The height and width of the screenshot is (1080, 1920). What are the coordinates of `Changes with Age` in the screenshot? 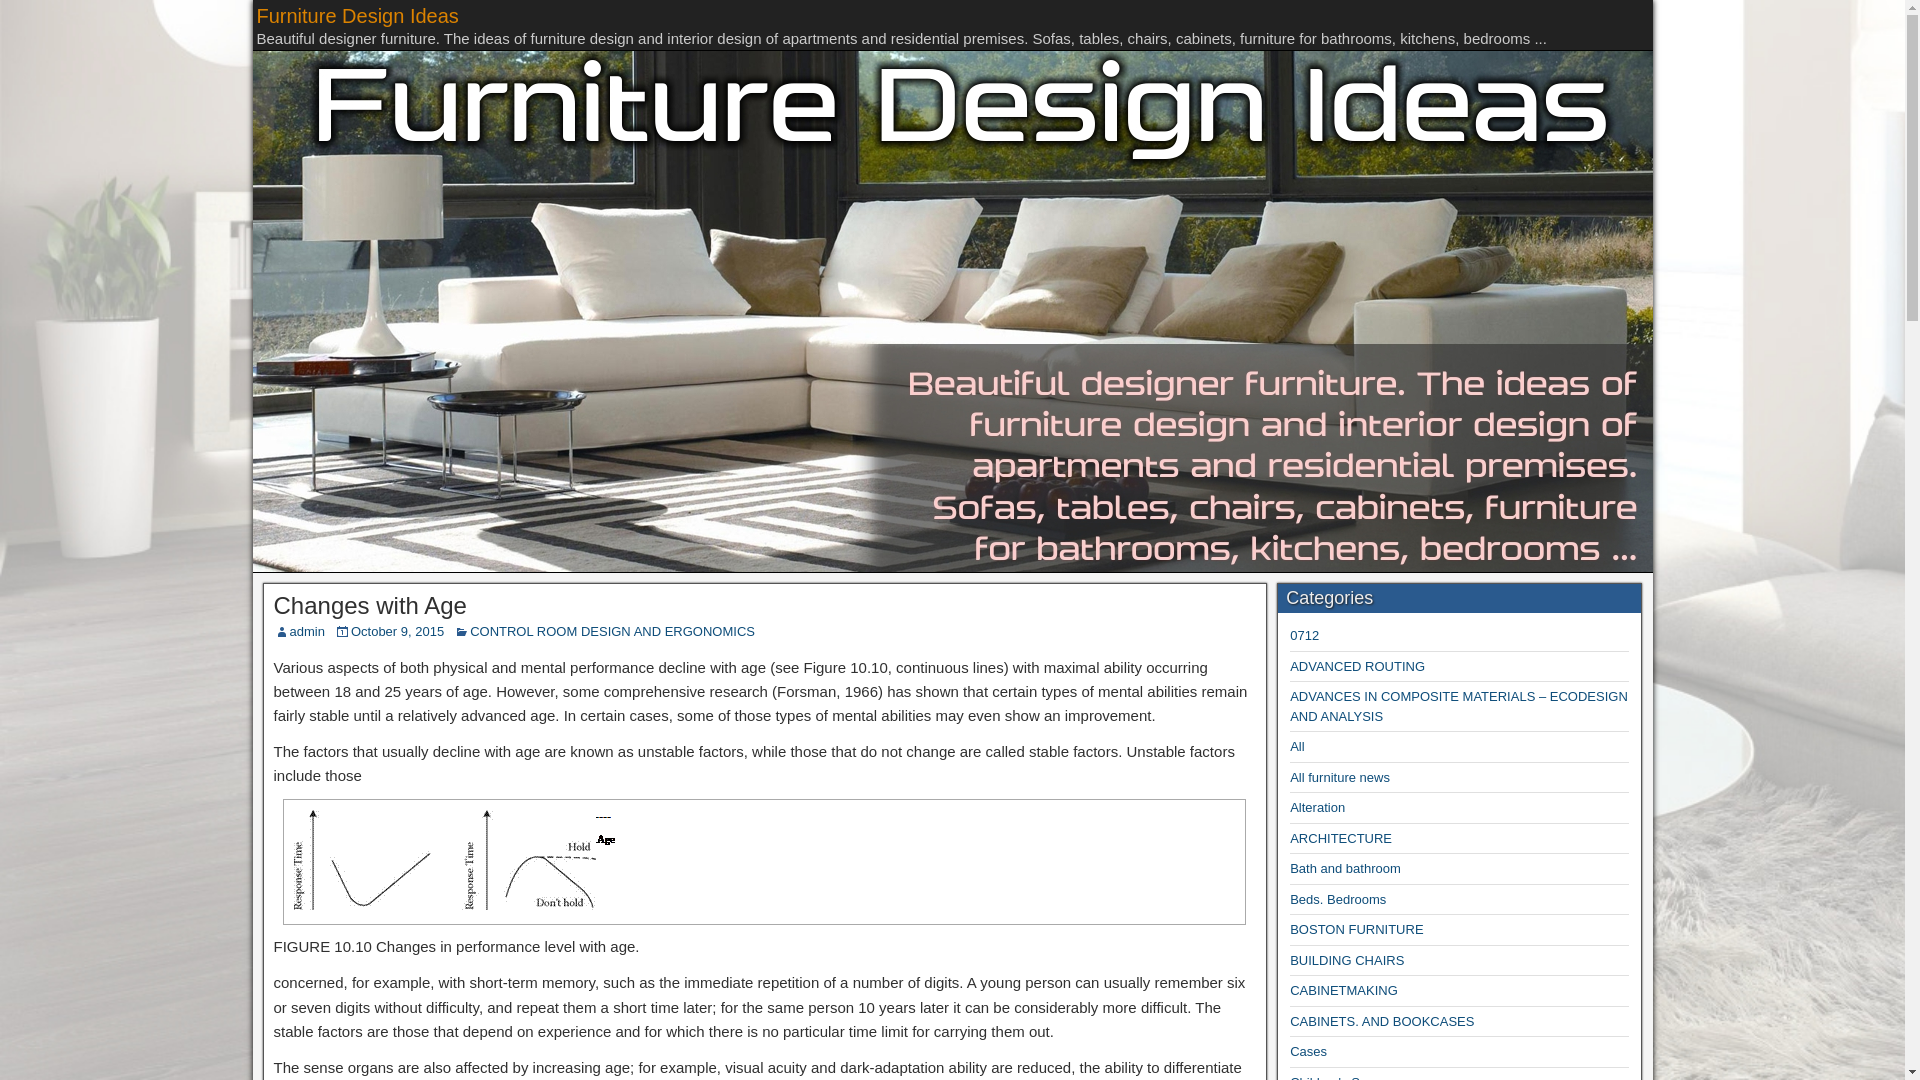 It's located at (456, 858).